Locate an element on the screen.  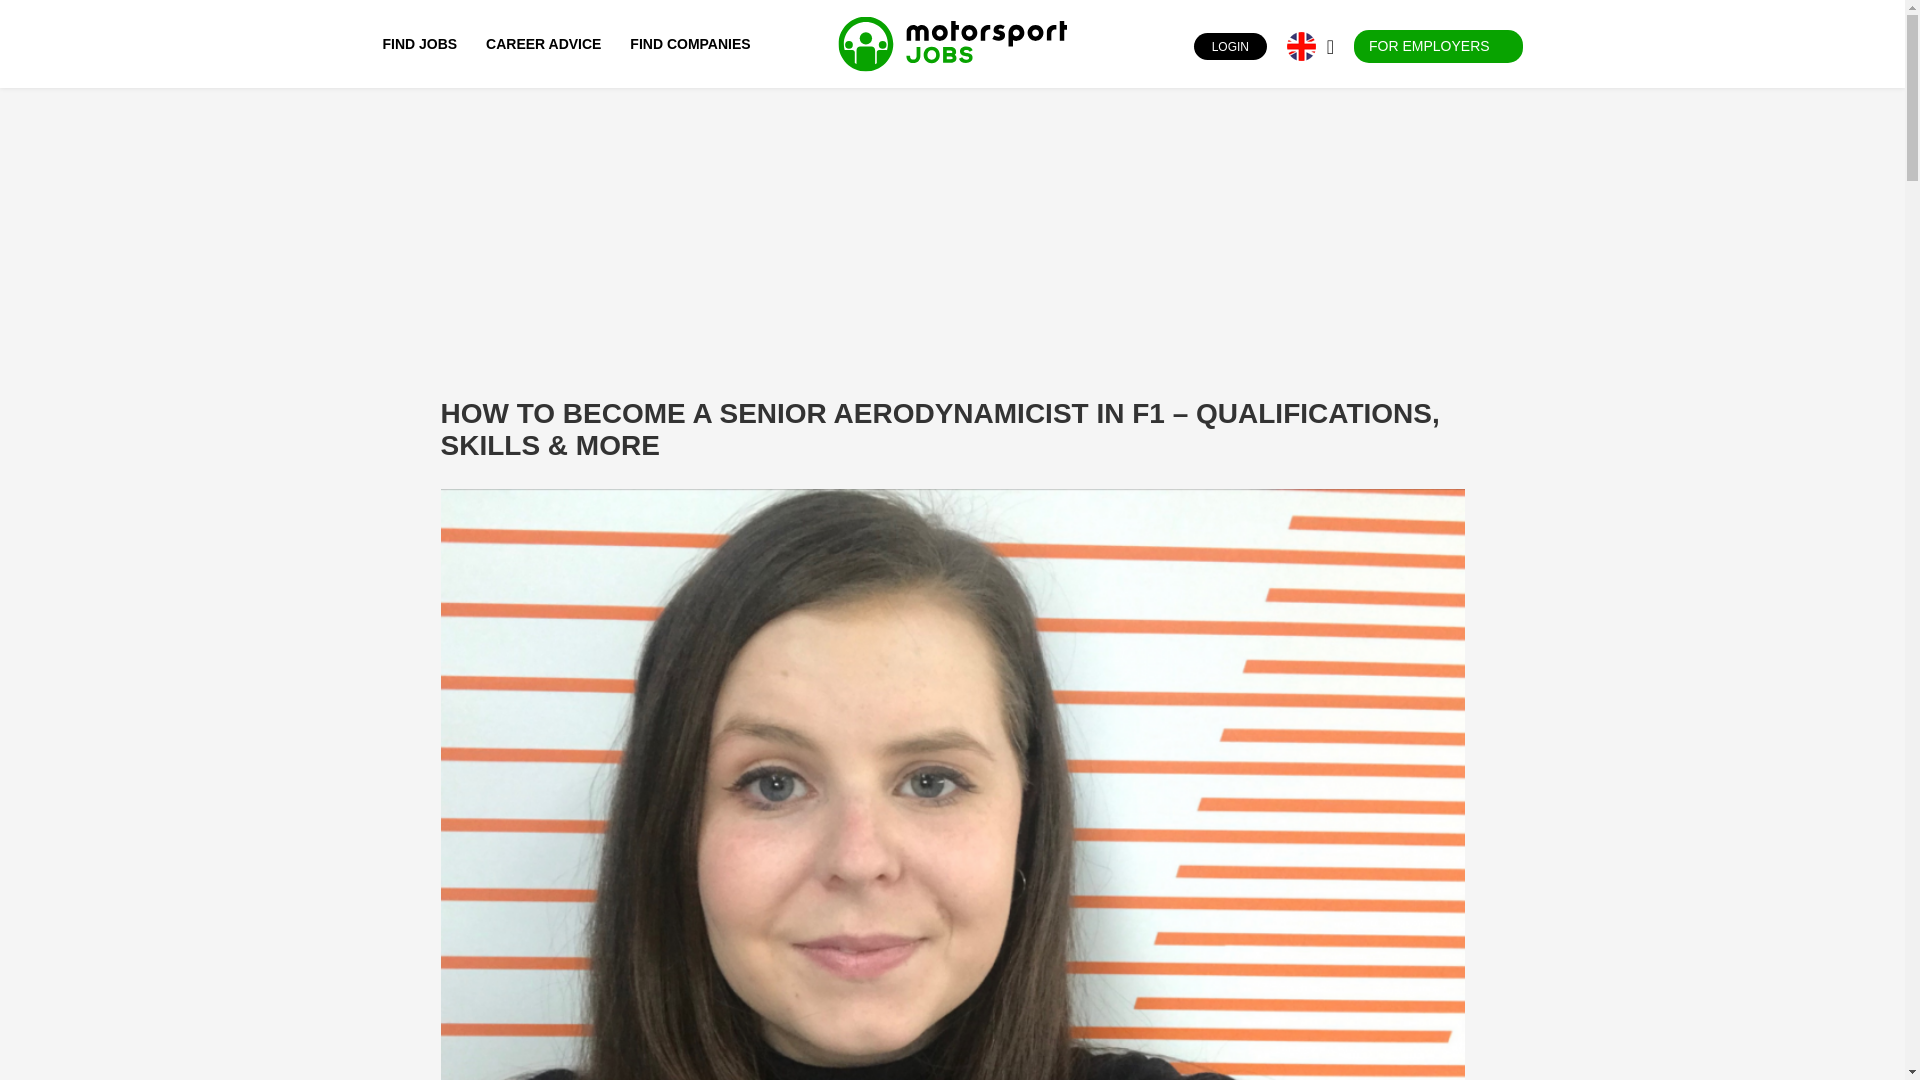
Motorsportjobs.com is located at coordinates (952, 44).